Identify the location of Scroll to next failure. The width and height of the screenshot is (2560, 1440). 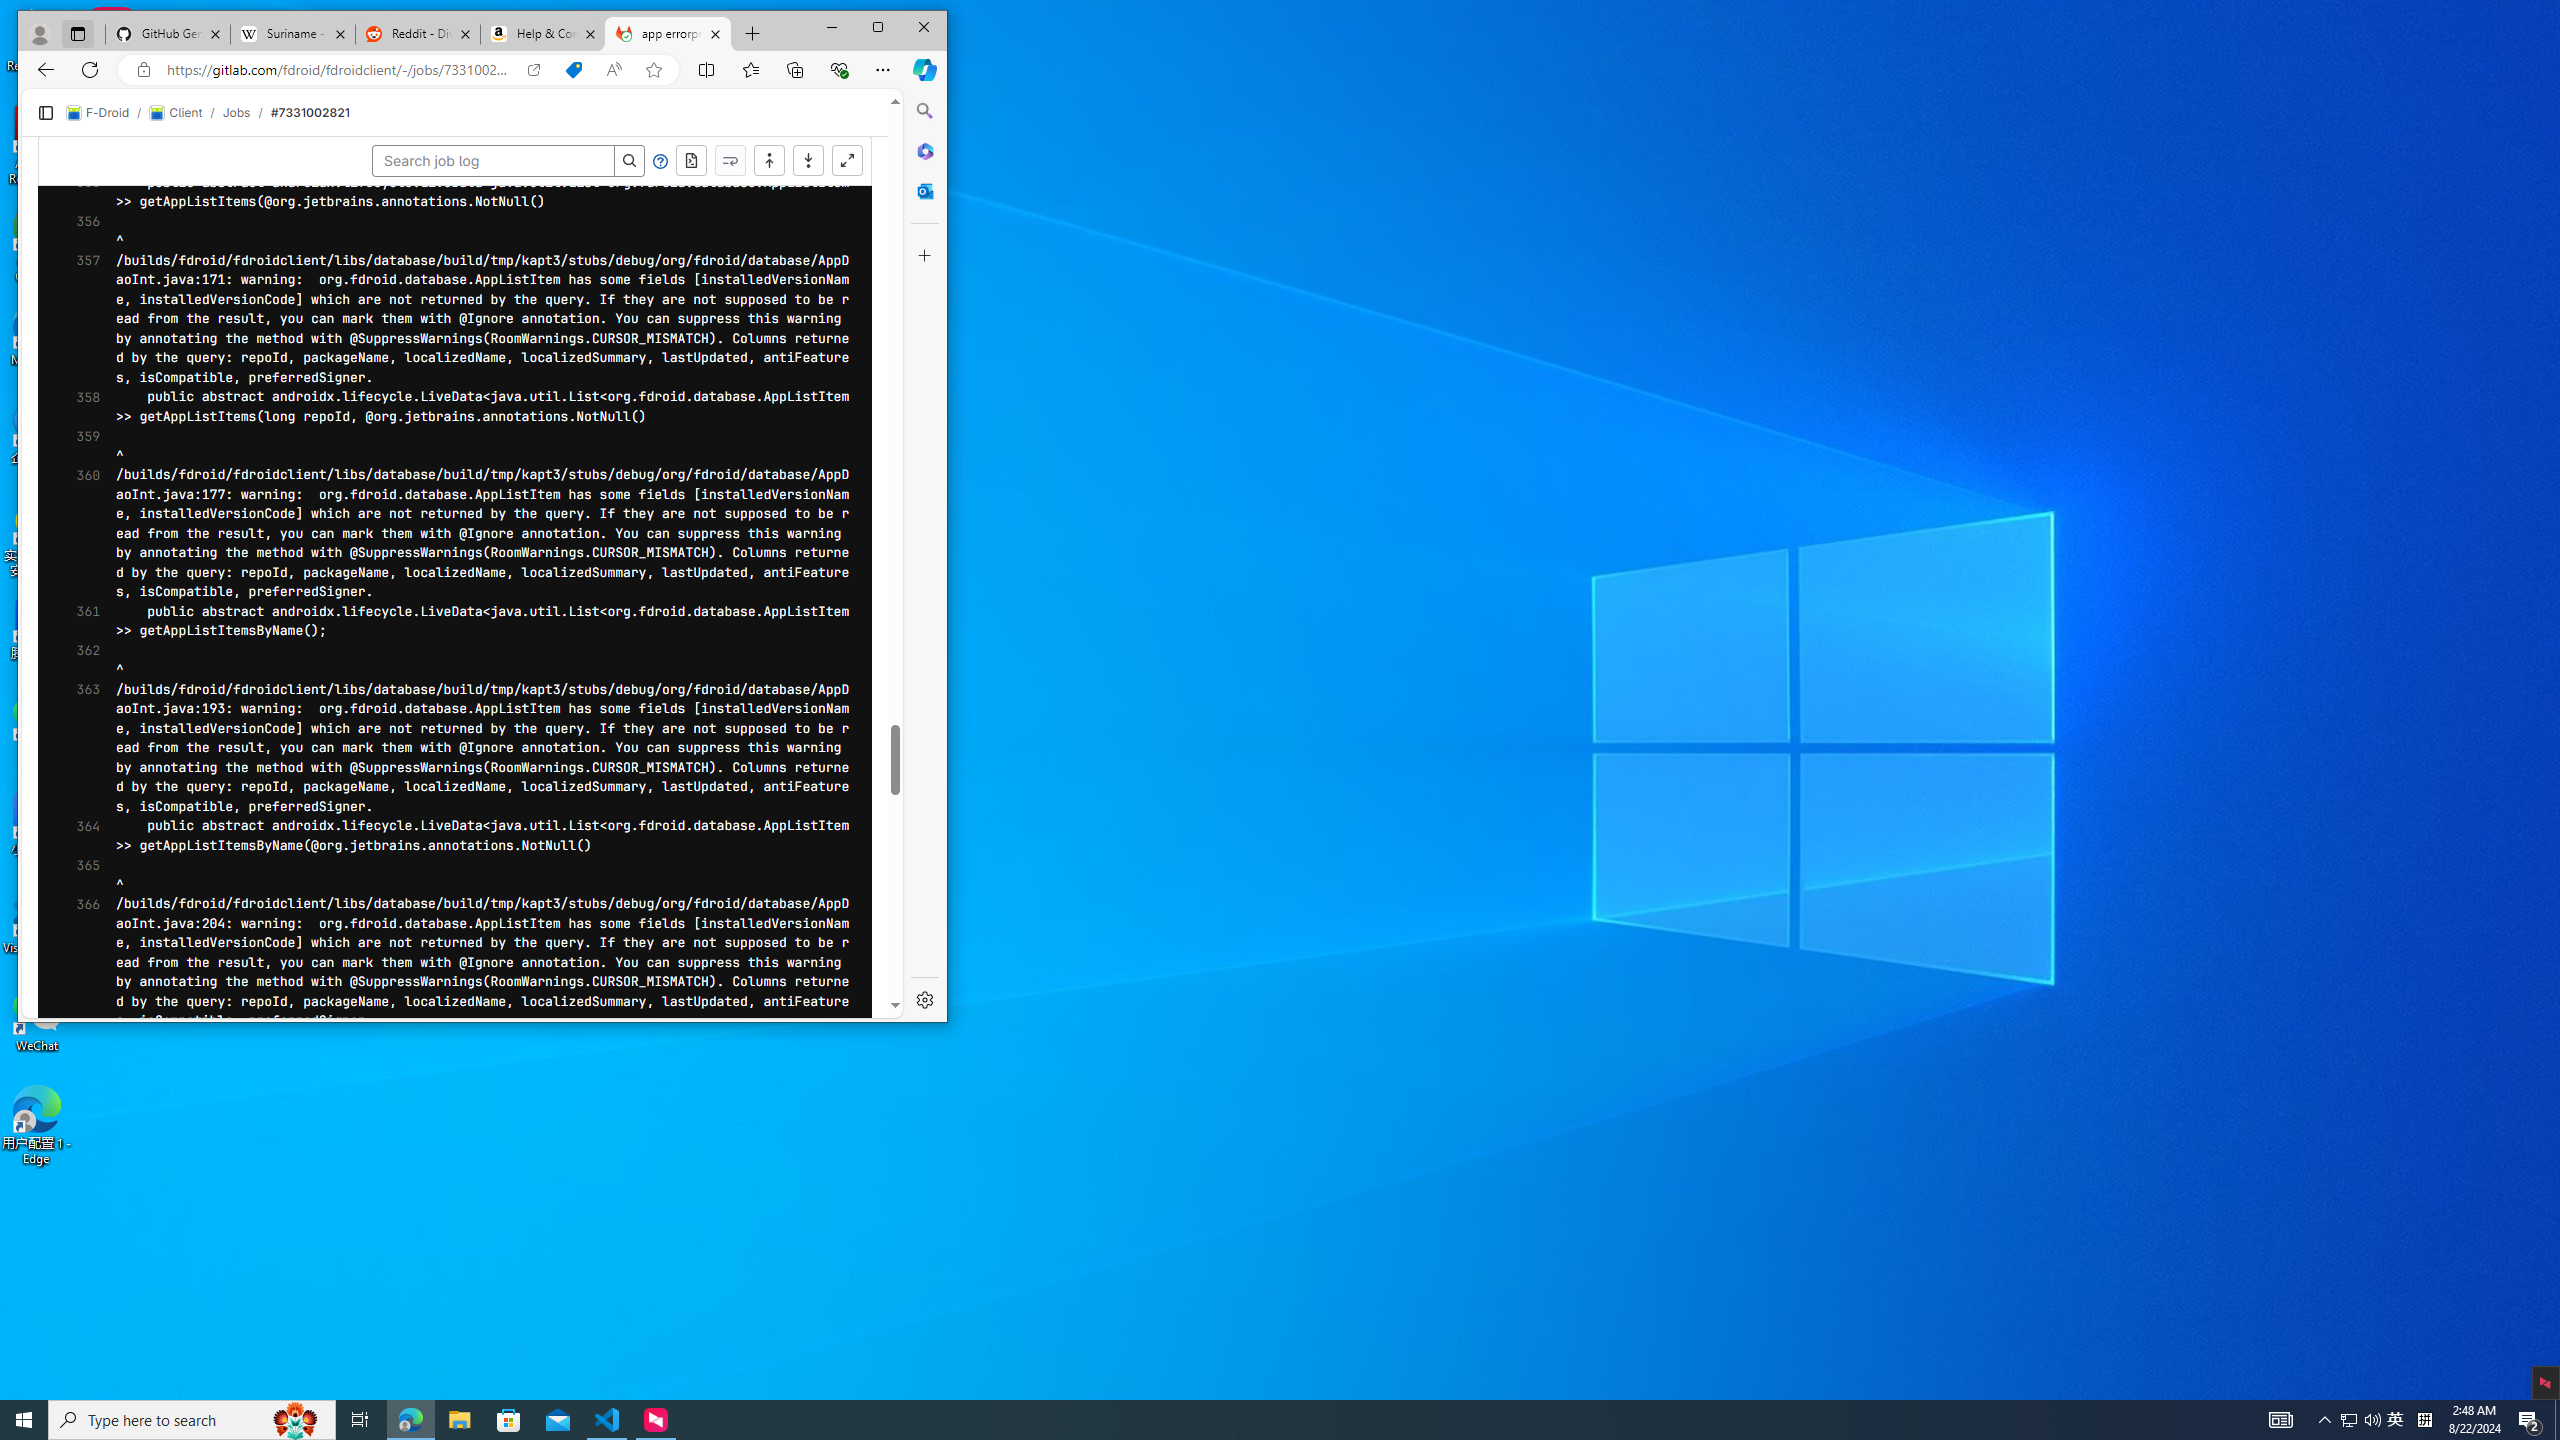
(729, 161).